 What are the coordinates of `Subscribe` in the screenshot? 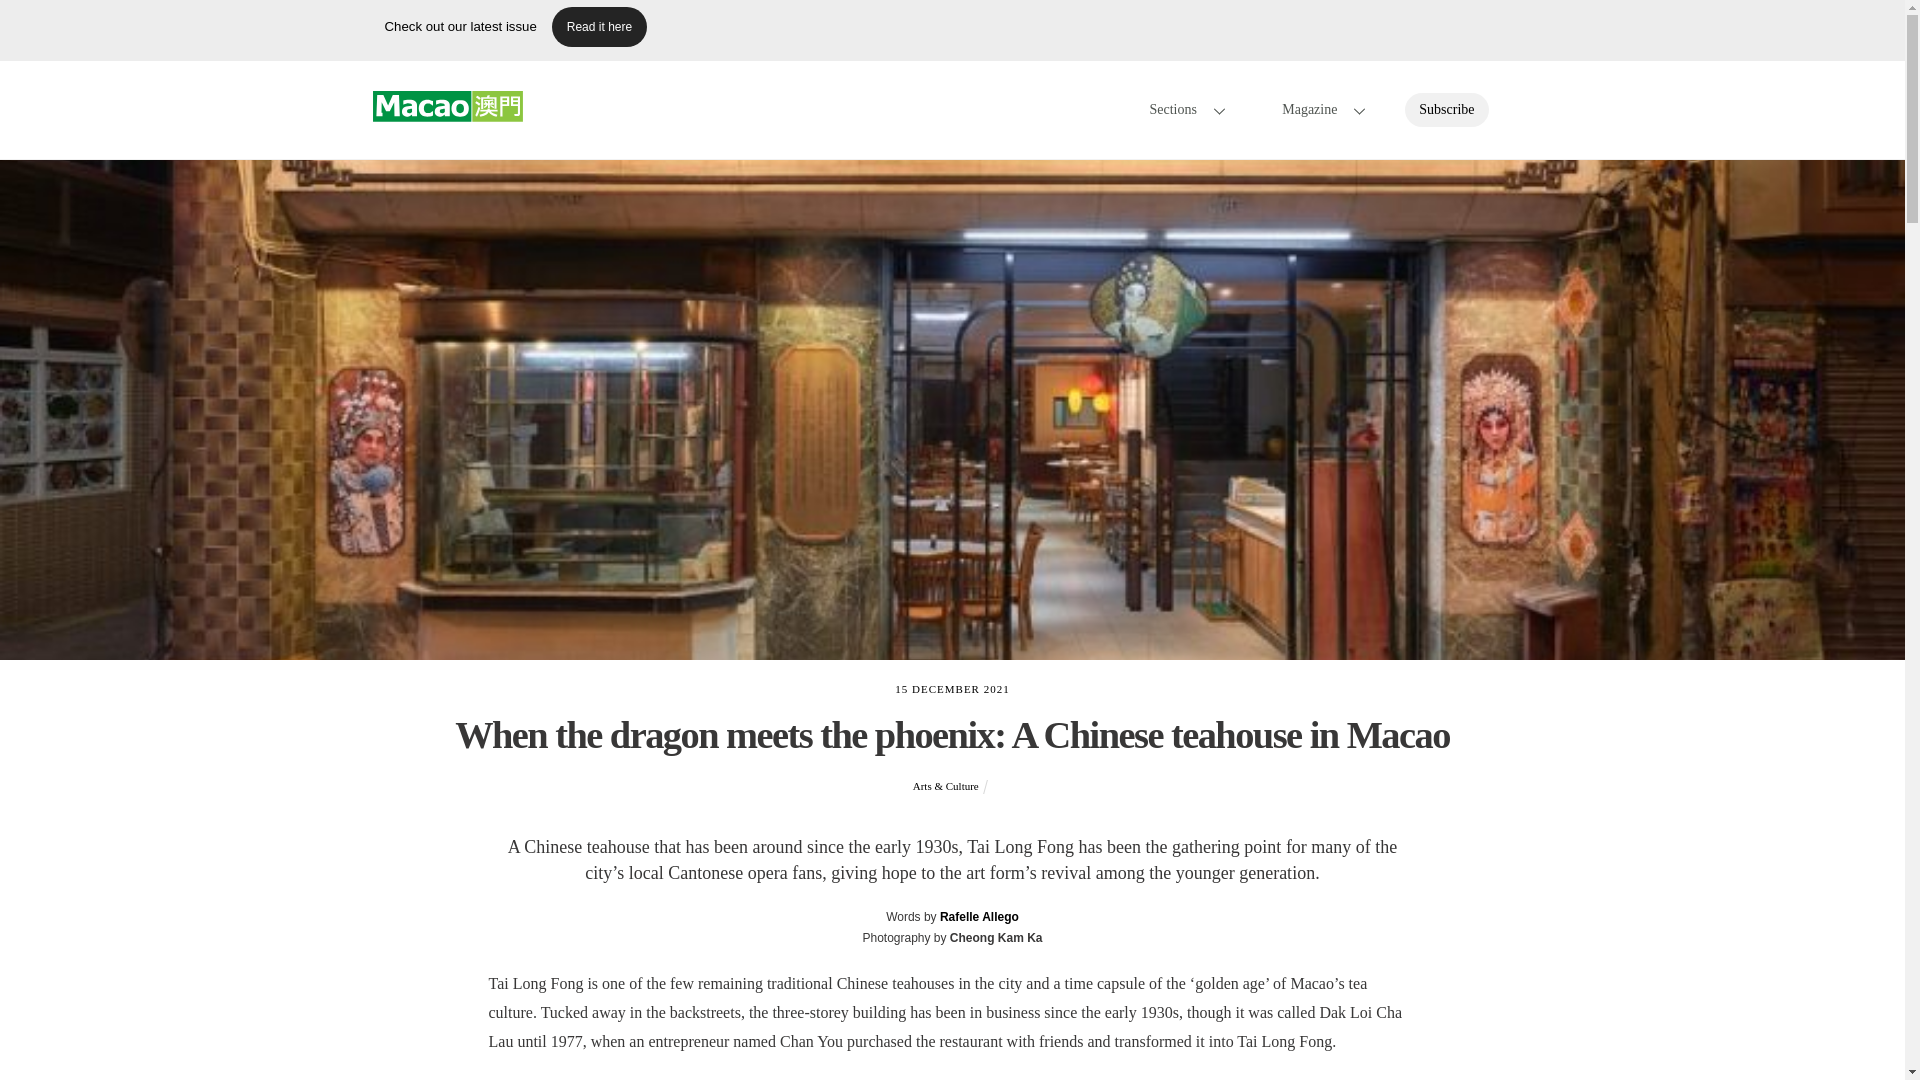 It's located at (447, 112).